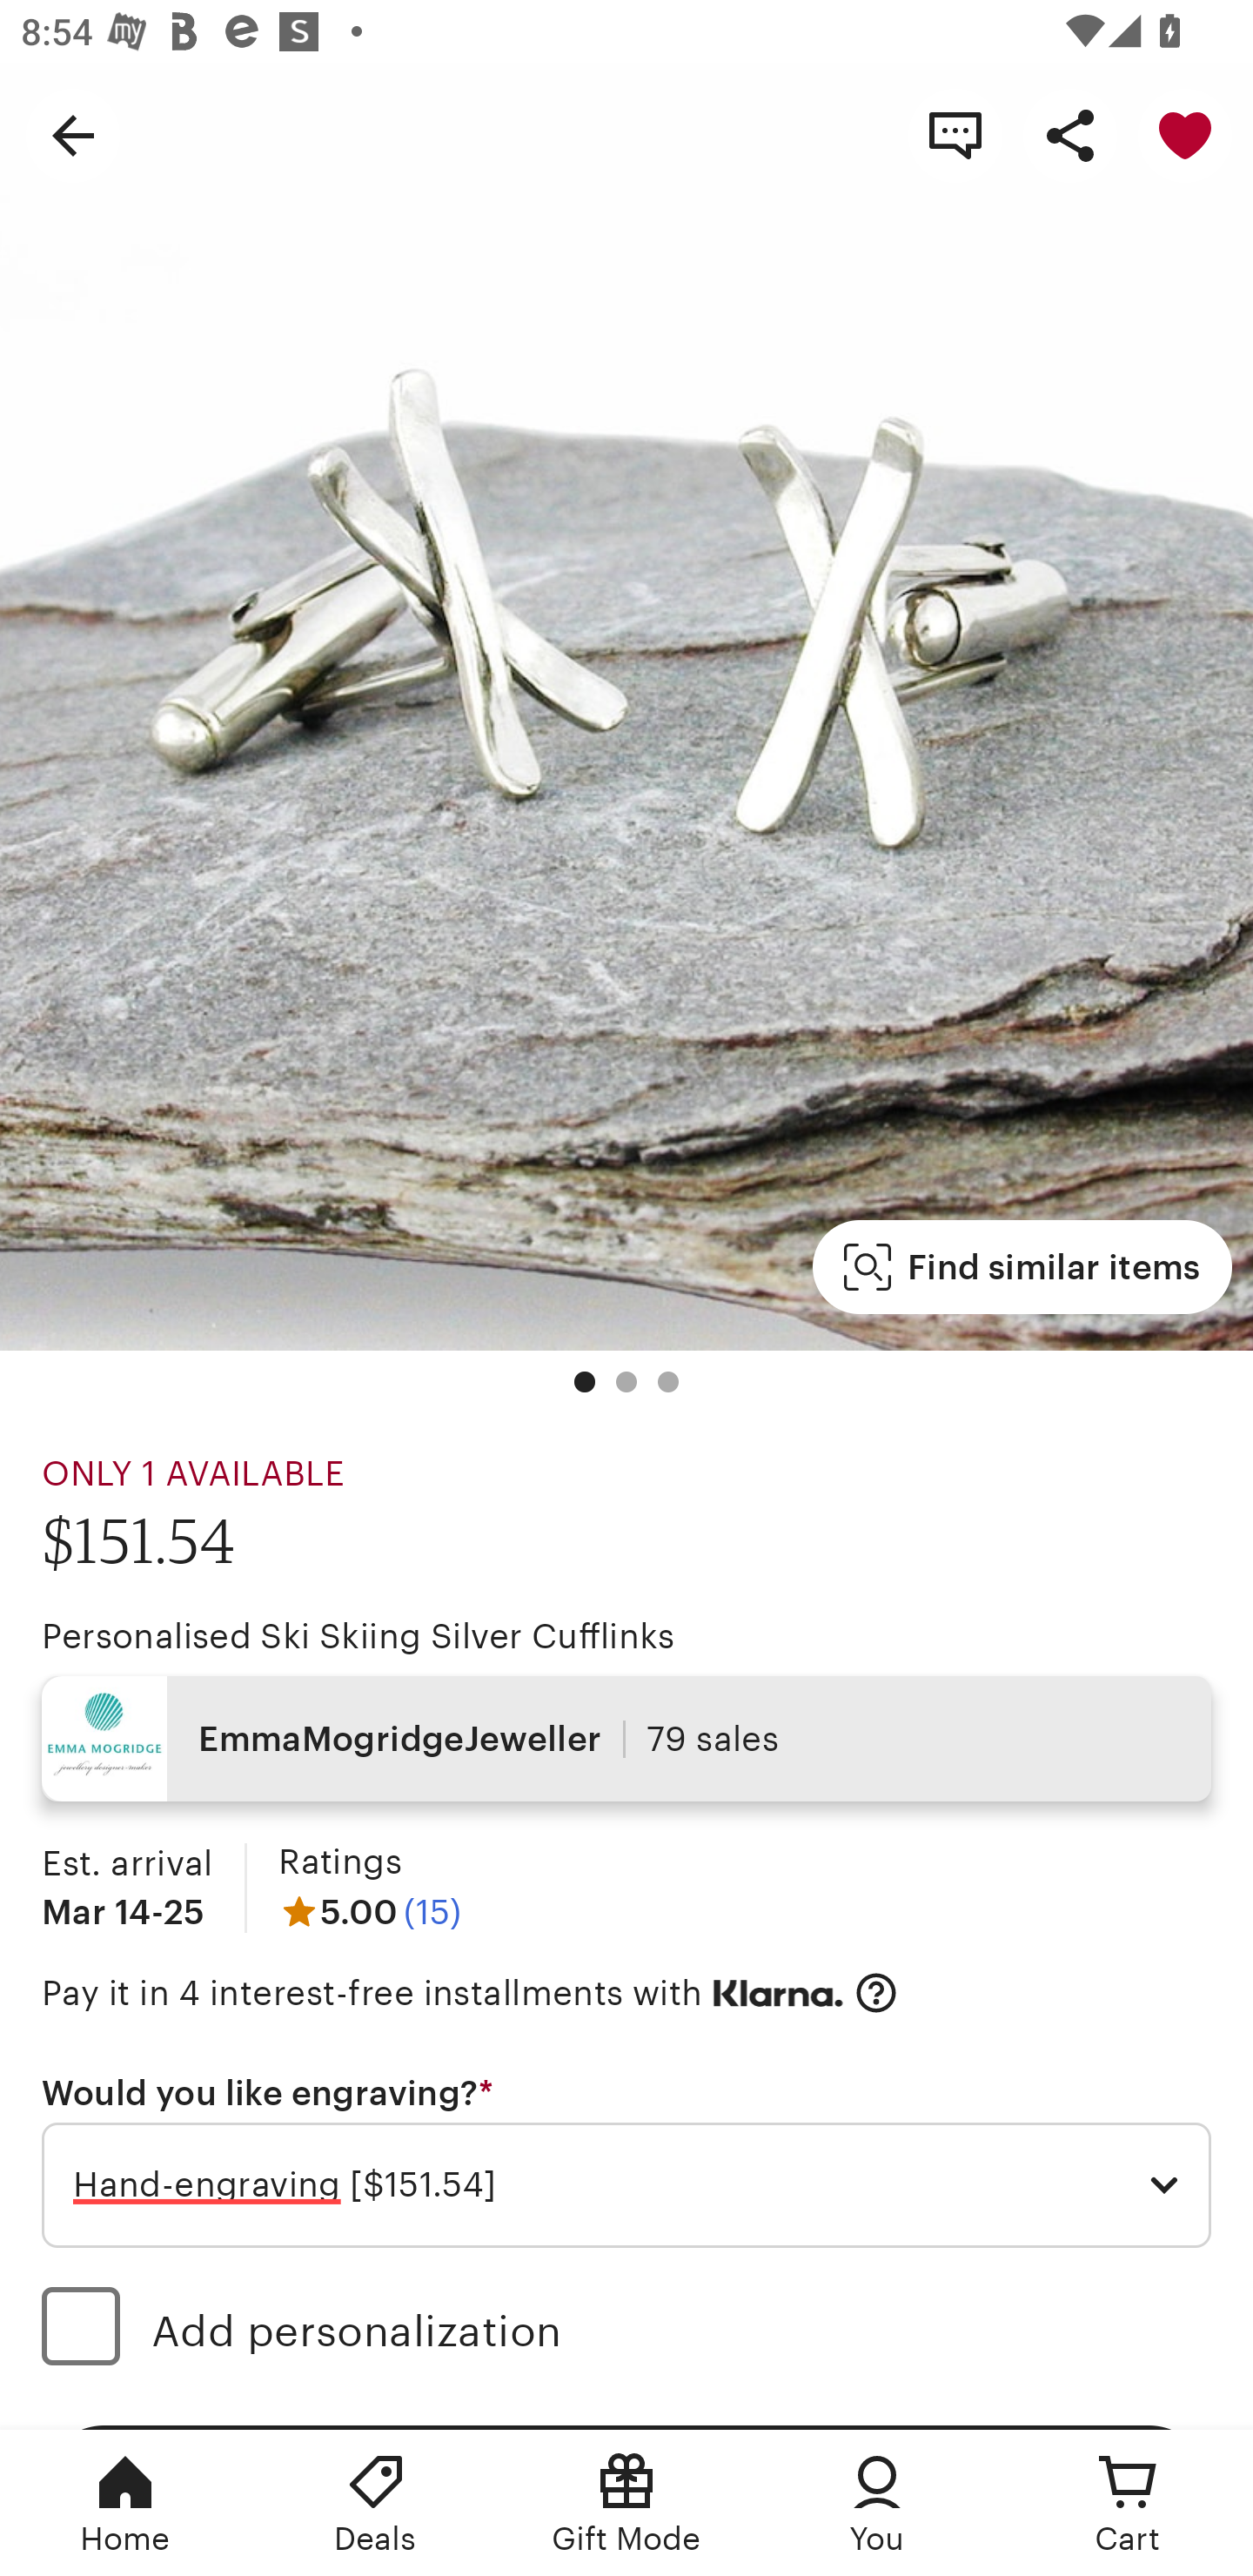 This screenshot has width=1253, height=2576. Describe the element at coordinates (376, 2503) in the screenshot. I see `Deals` at that location.